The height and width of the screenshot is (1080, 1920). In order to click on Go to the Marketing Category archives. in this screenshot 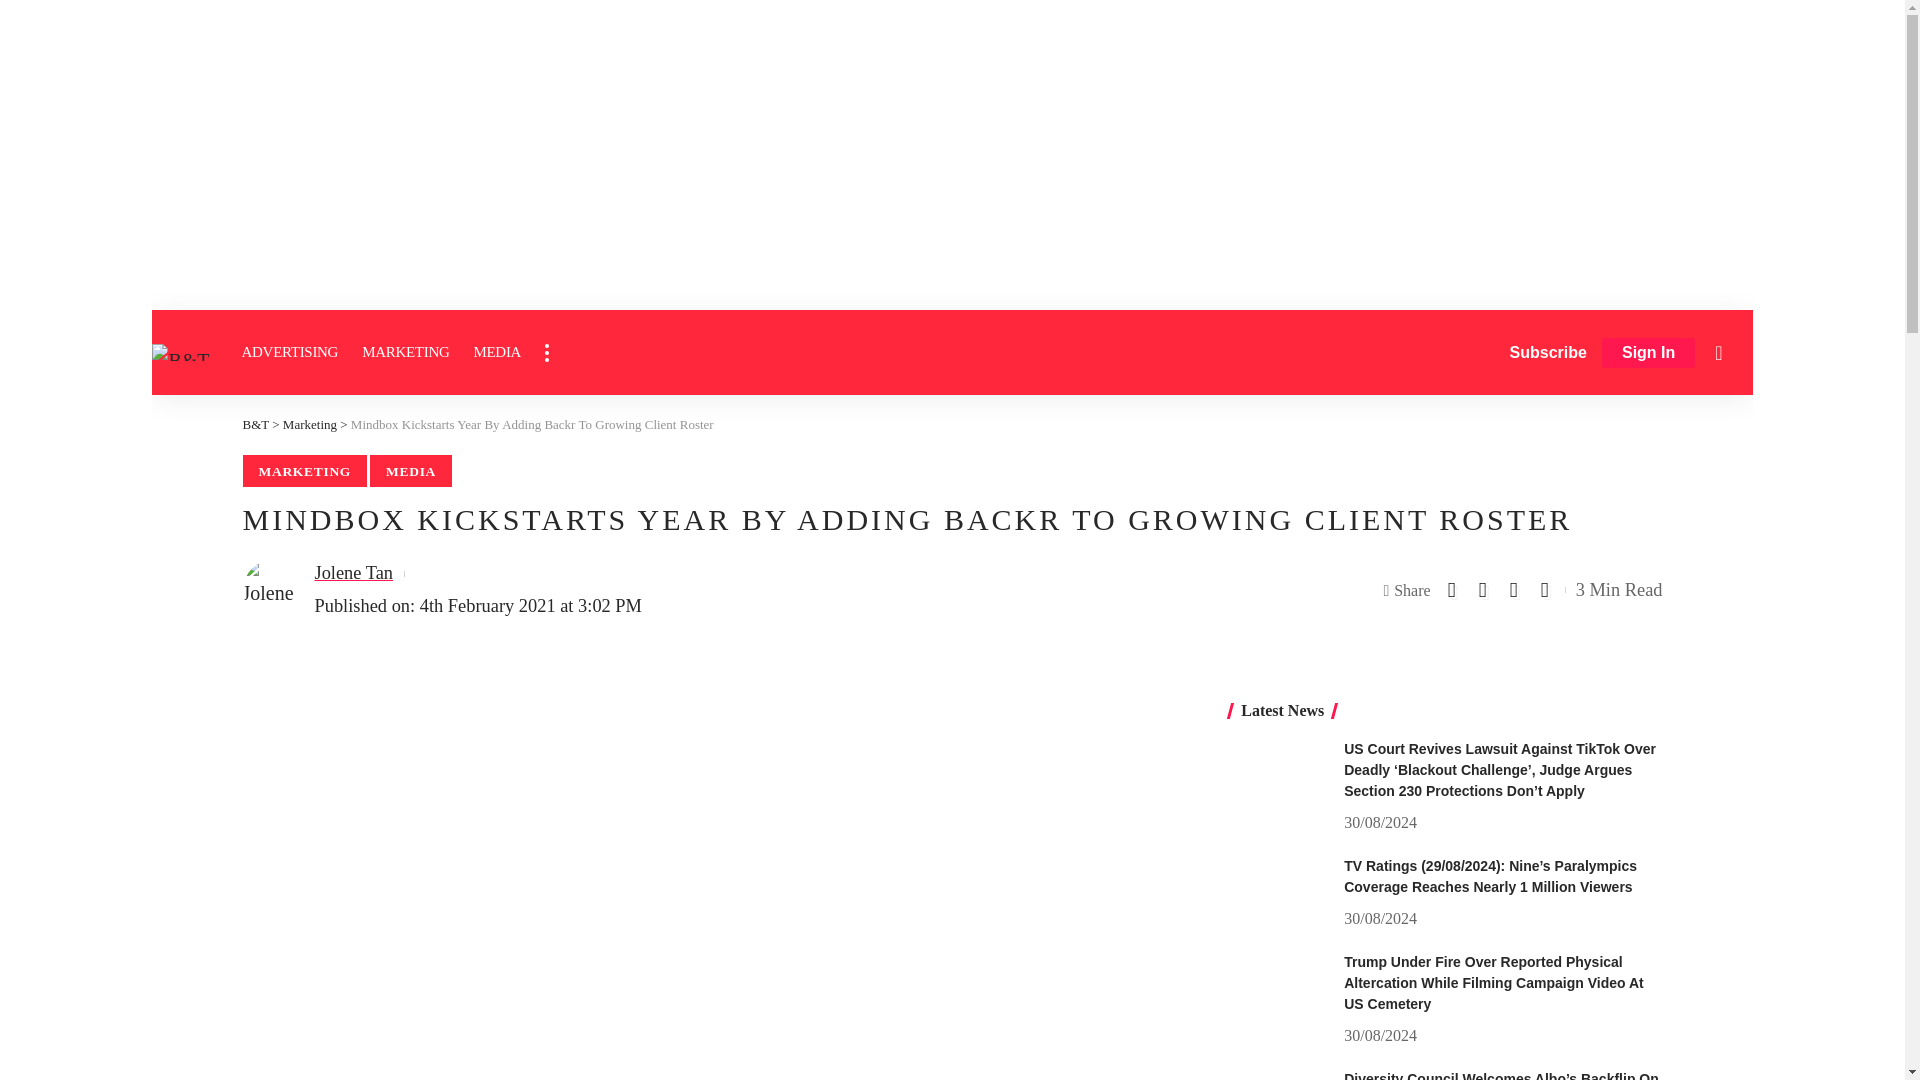, I will do `click(310, 424)`.